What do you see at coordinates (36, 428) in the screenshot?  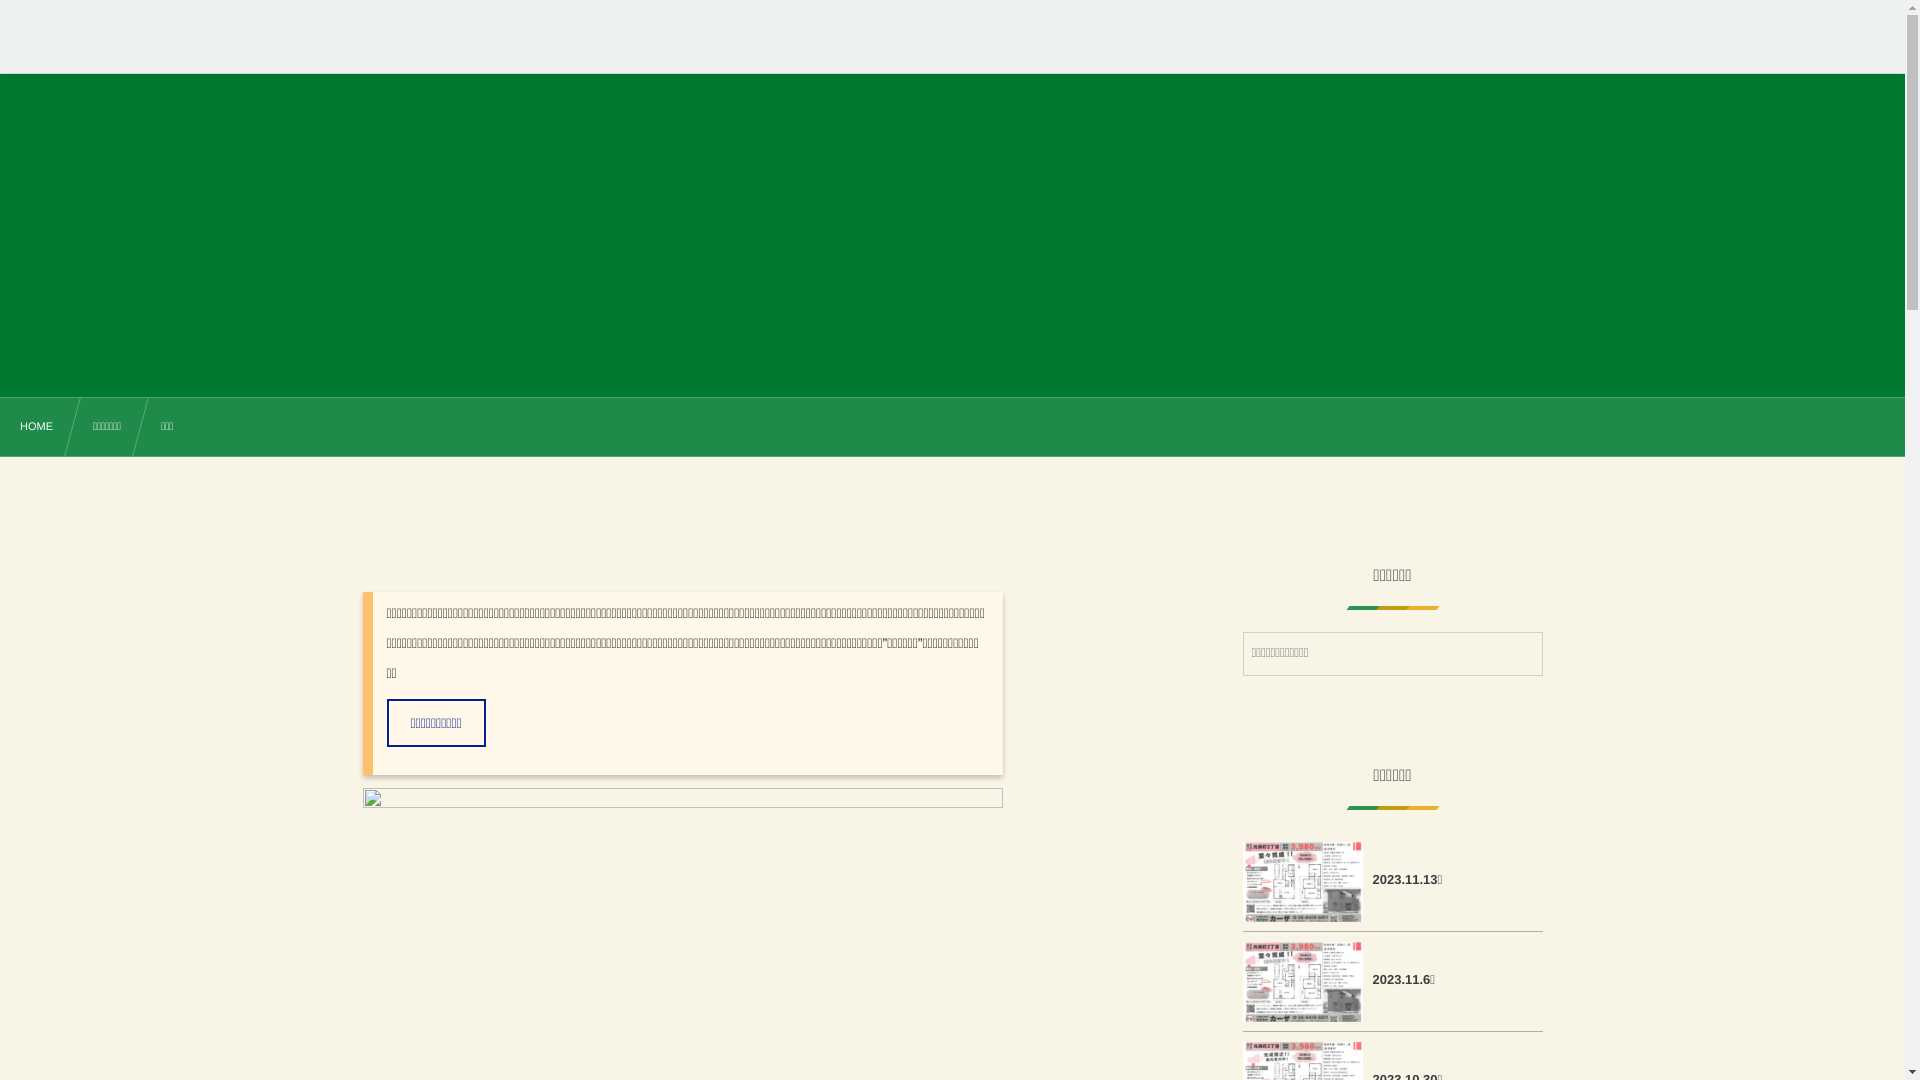 I see `HOME` at bounding box center [36, 428].